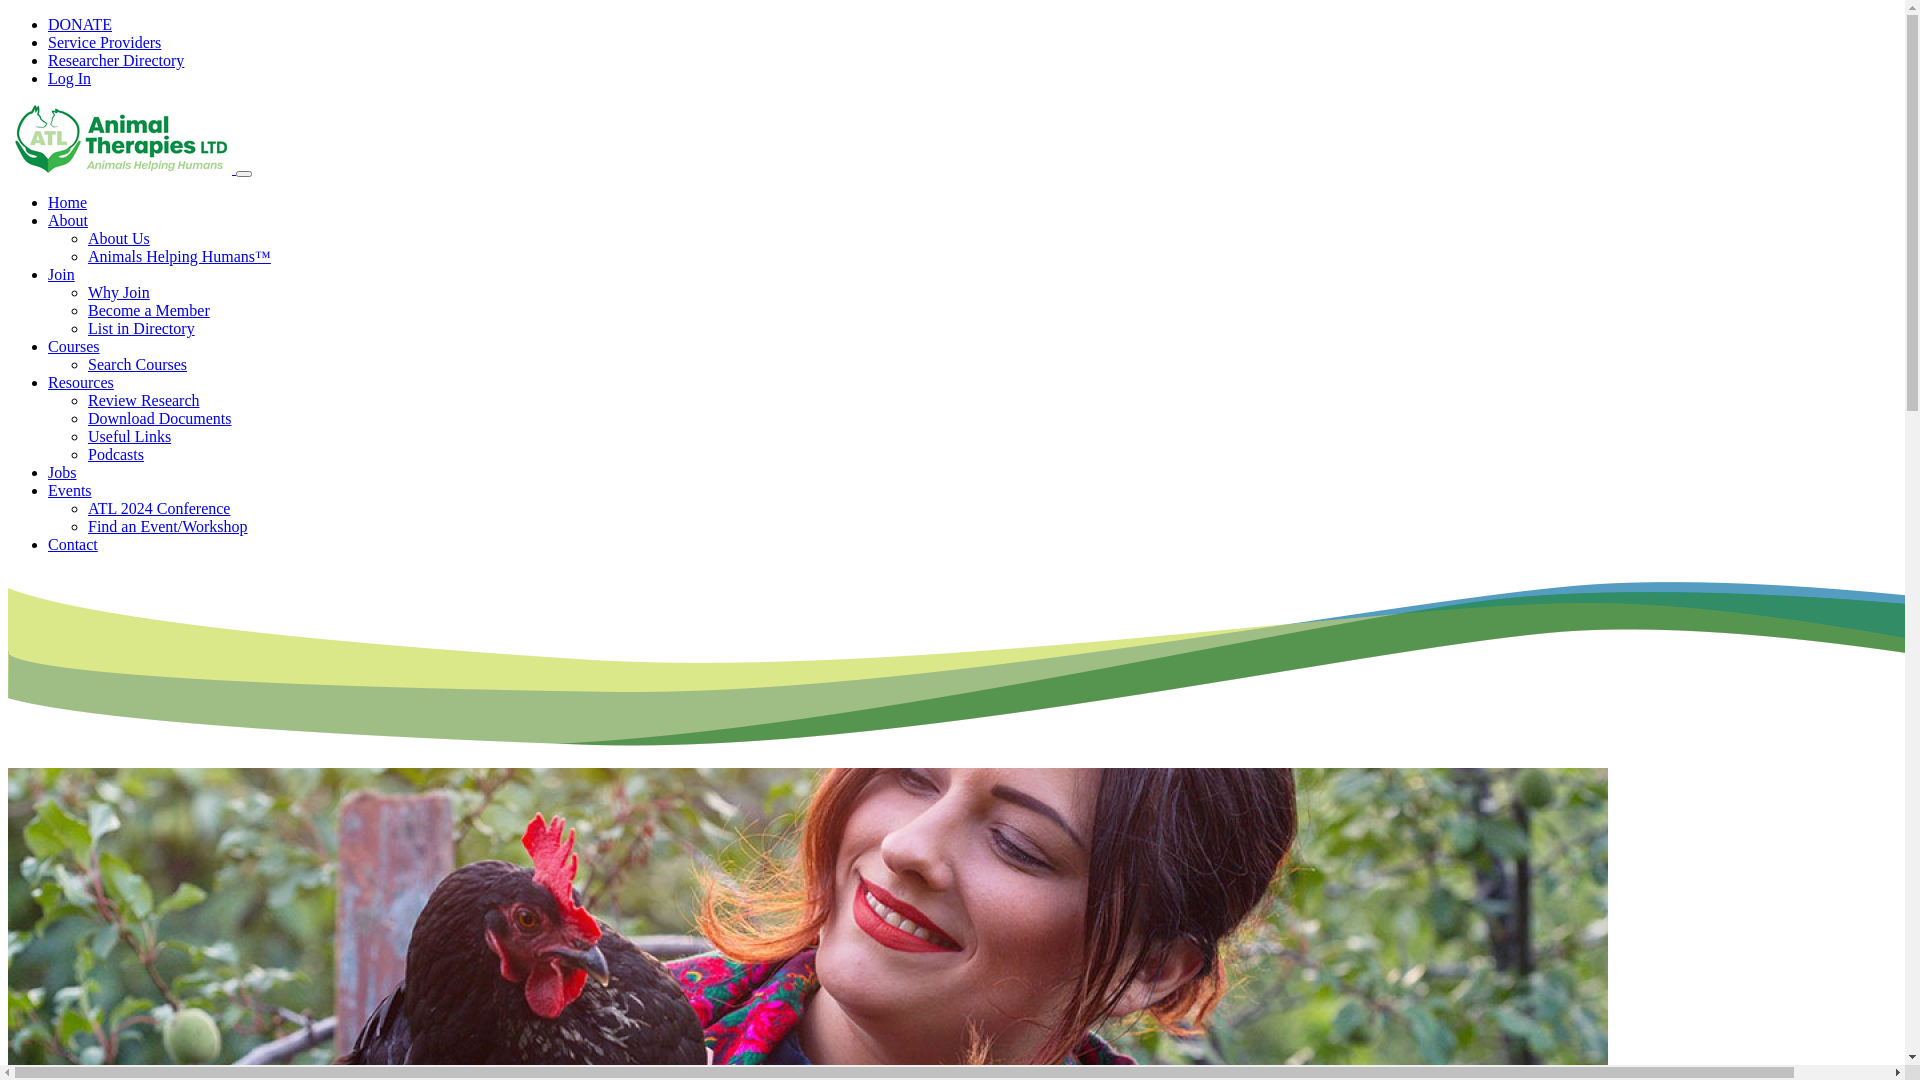  What do you see at coordinates (68, 202) in the screenshot?
I see `Home` at bounding box center [68, 202].